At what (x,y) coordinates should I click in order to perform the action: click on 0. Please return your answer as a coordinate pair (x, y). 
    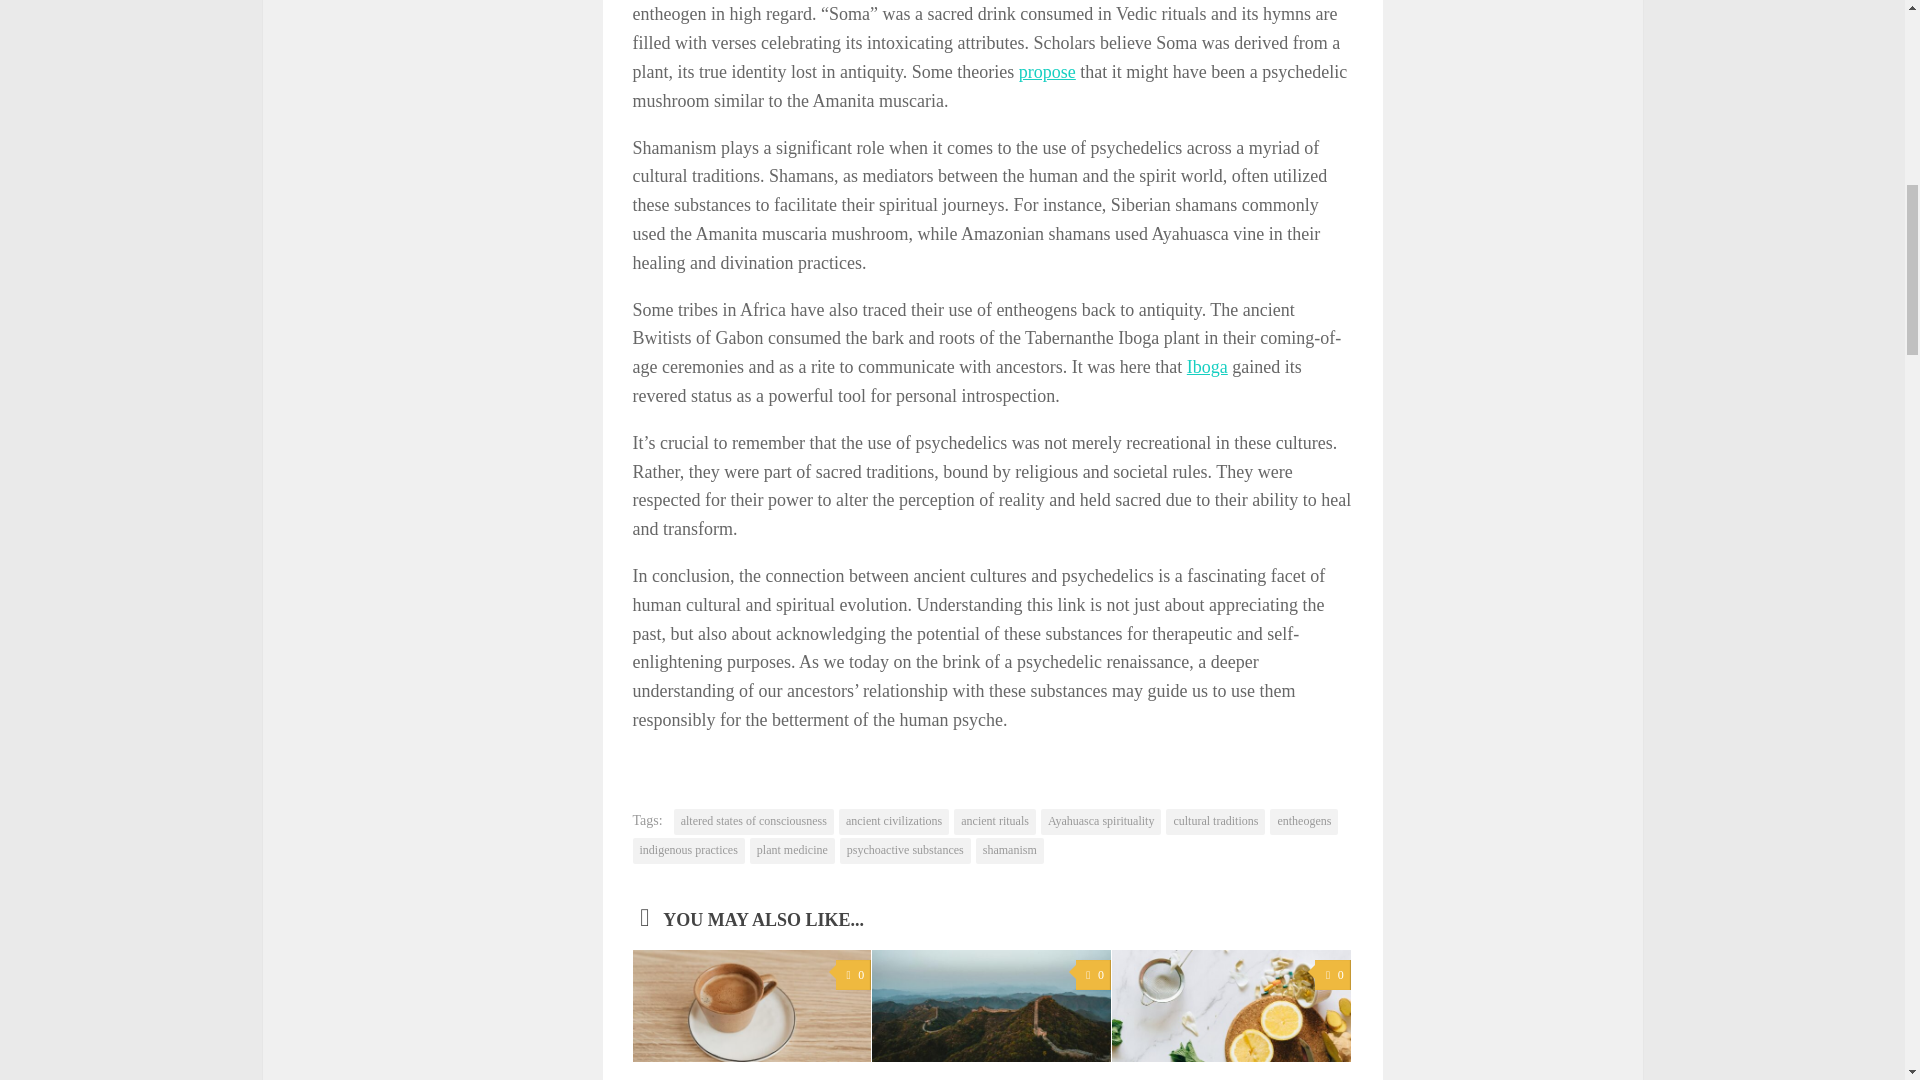
    Looking at the image, I should click on (853, 976).